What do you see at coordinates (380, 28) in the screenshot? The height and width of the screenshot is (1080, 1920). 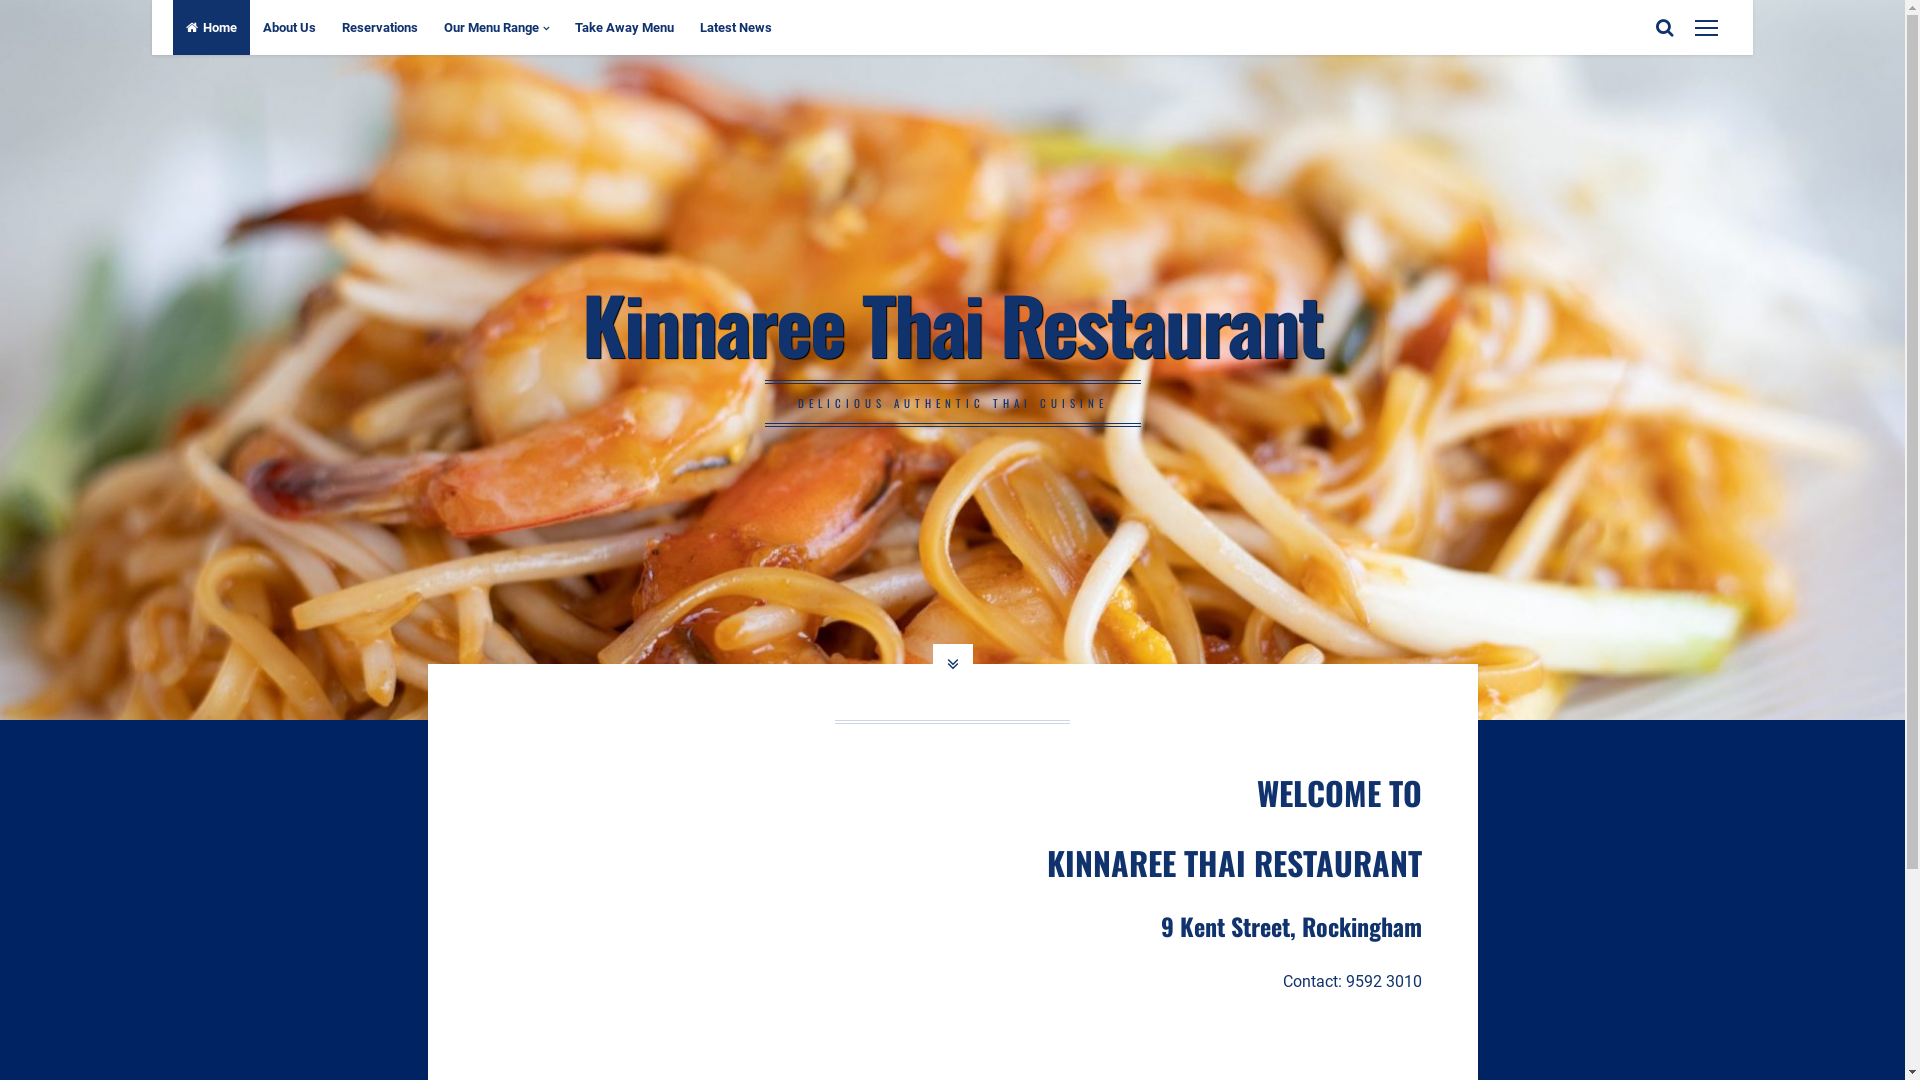 I see `Reservations` at bounding box center [380, 28].